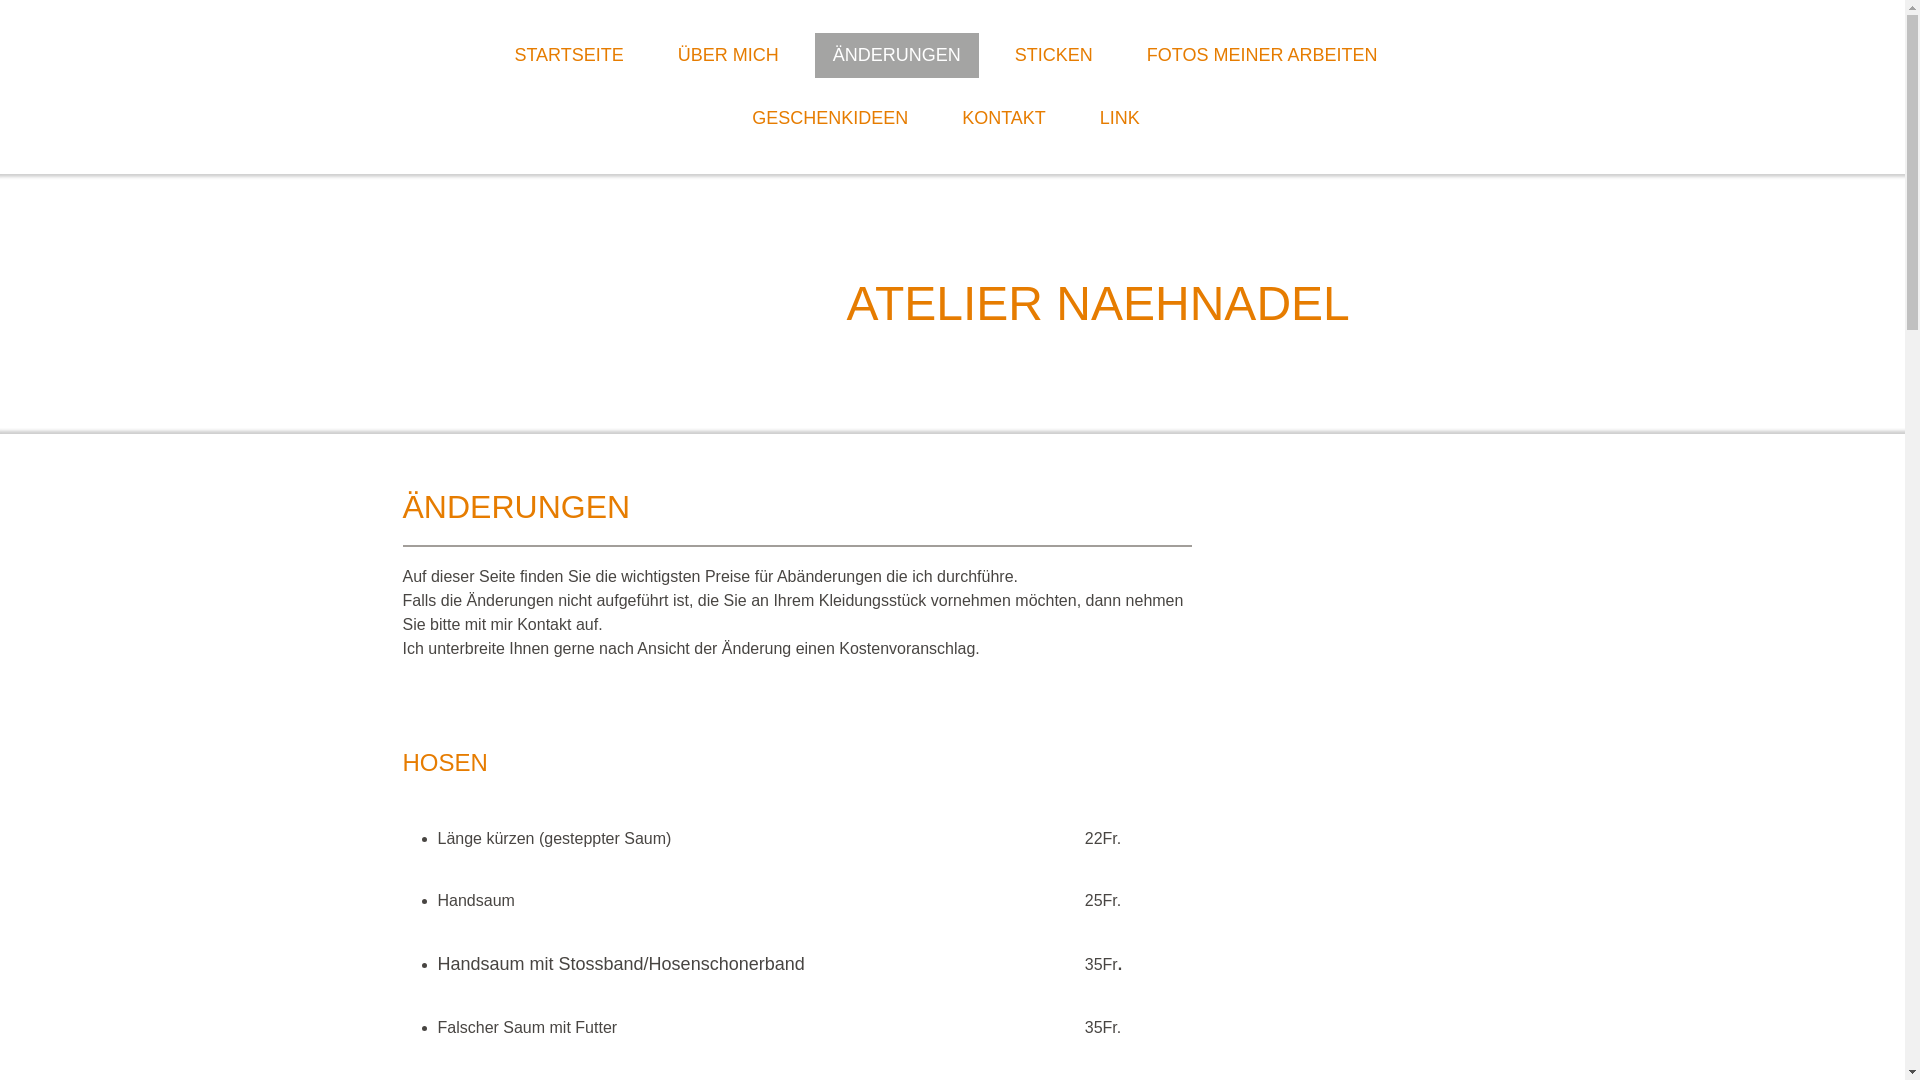 The width and height of the screenshot is (1920, 1080). I want to click on STICKEN, so click(1054, 55).